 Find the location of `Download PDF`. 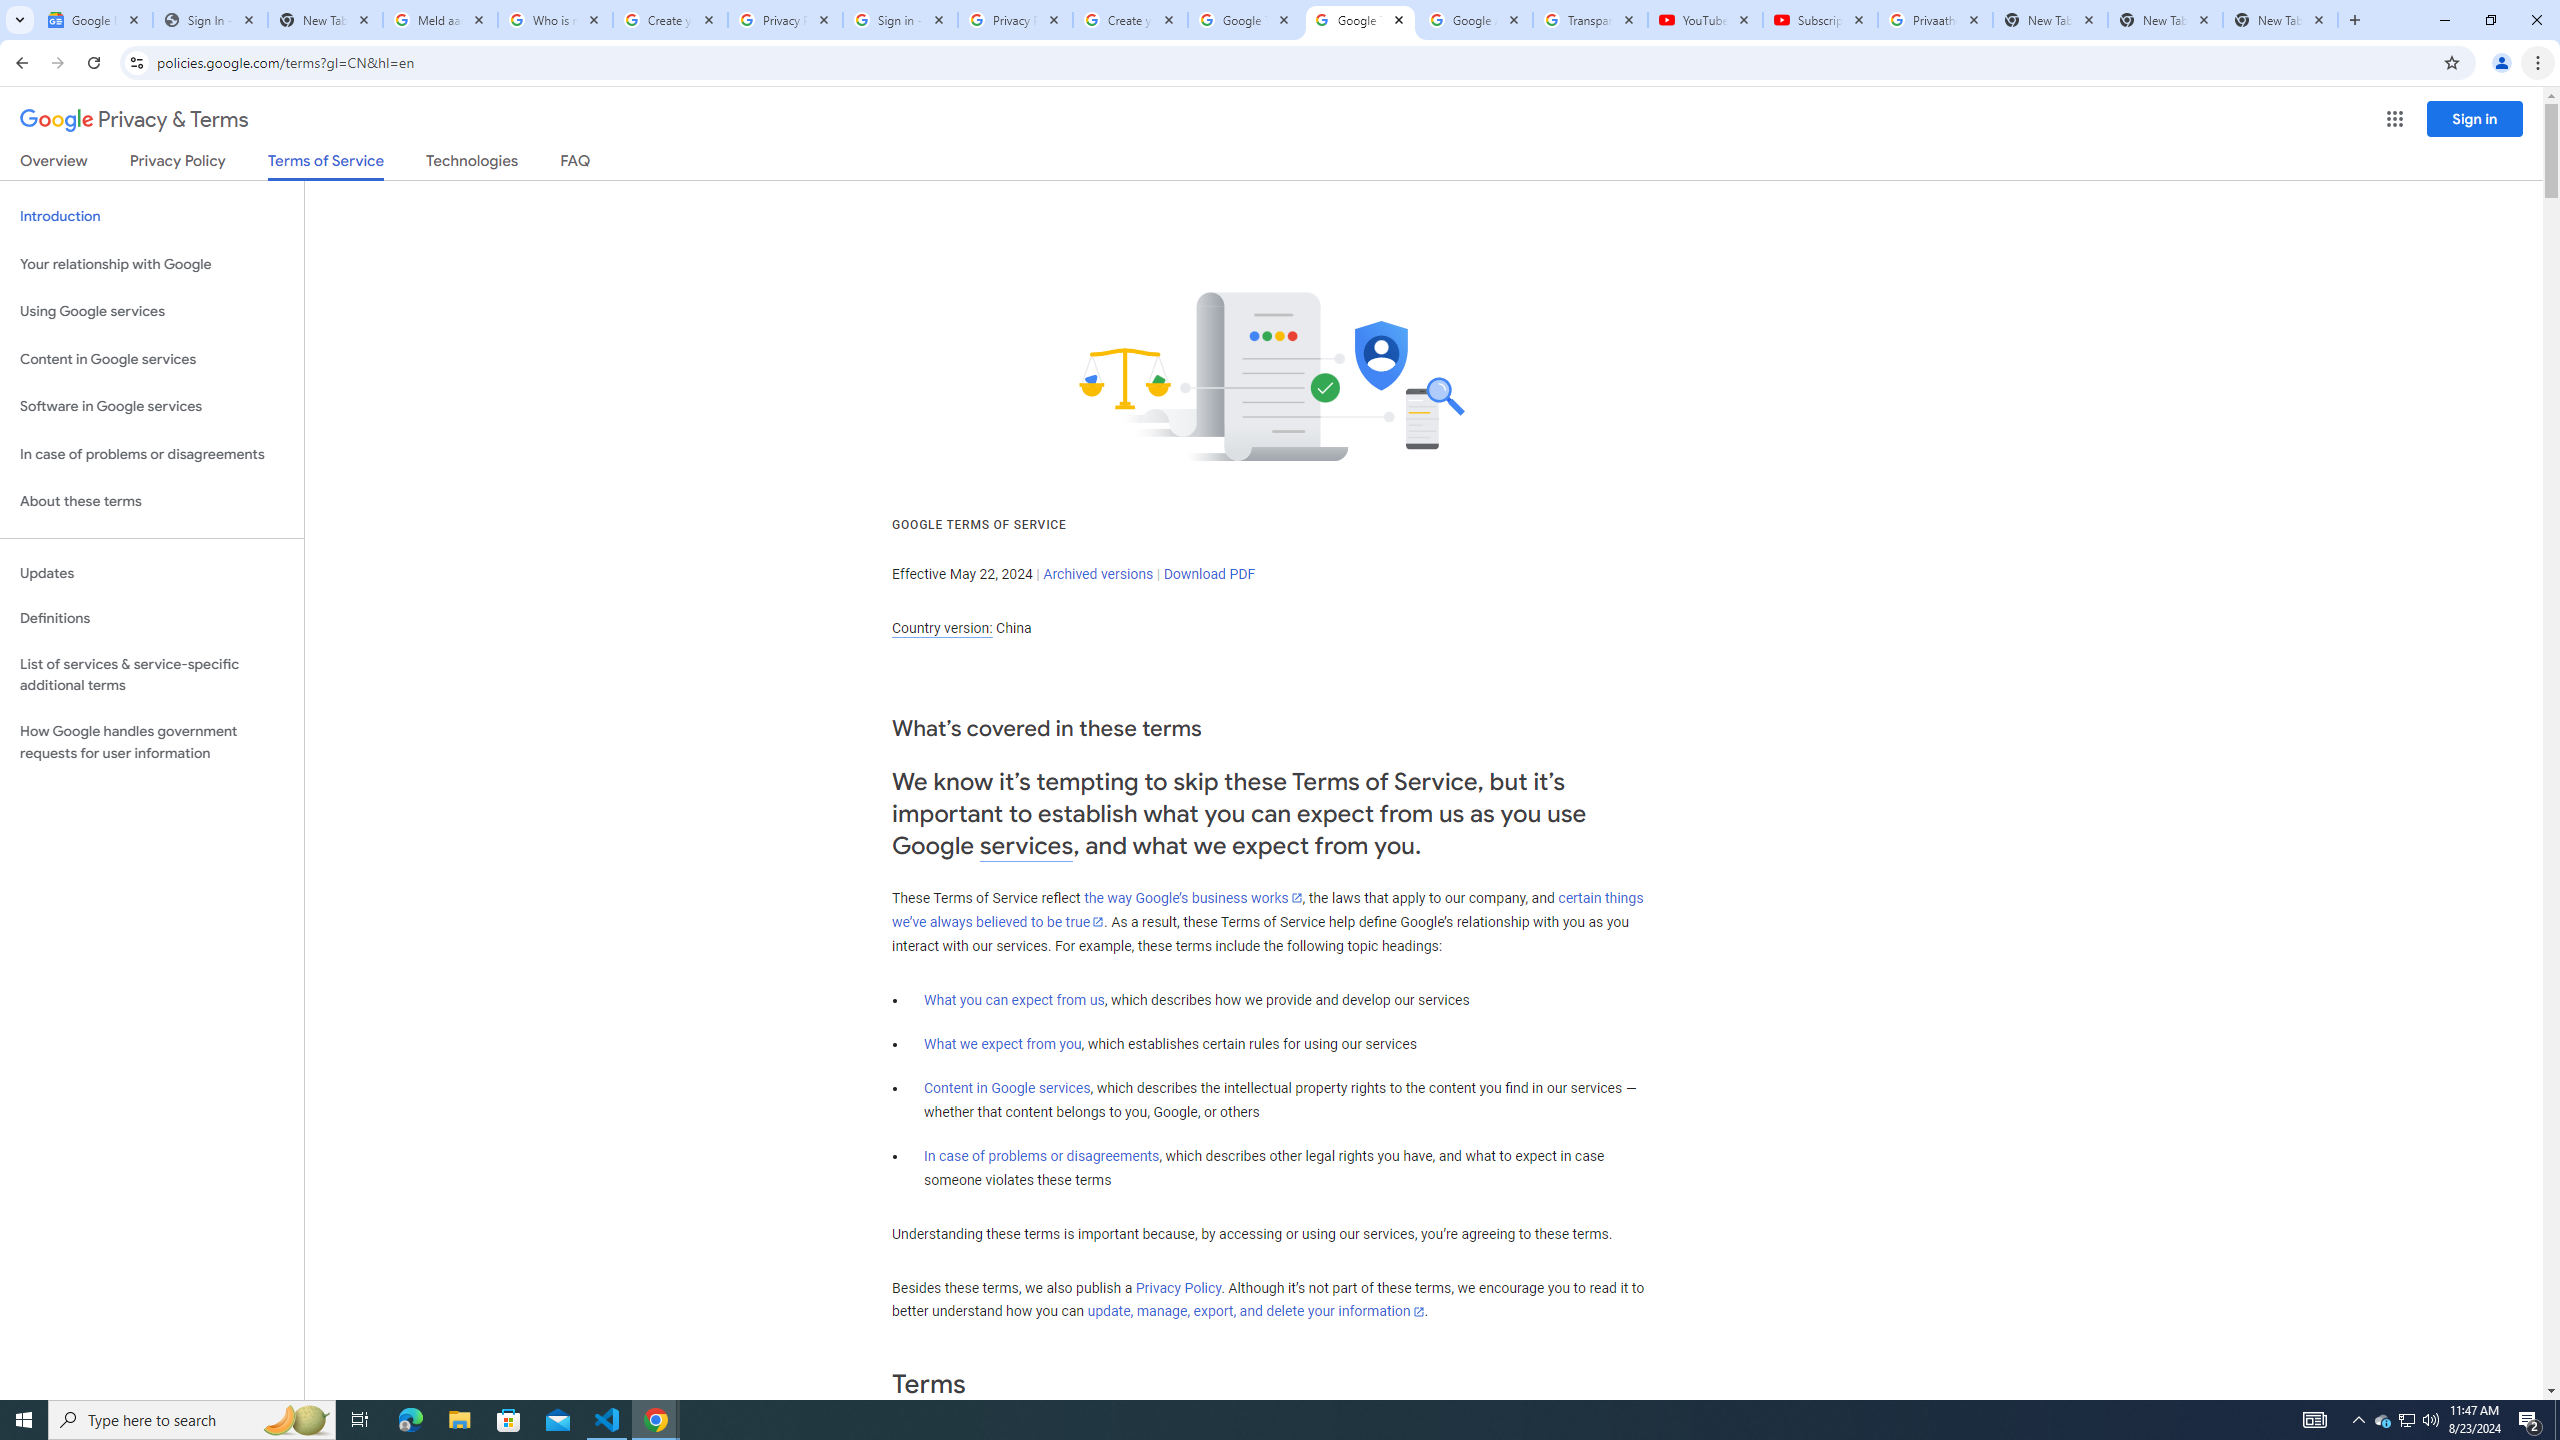

Download PDF is located at coordinates (1209, 574).